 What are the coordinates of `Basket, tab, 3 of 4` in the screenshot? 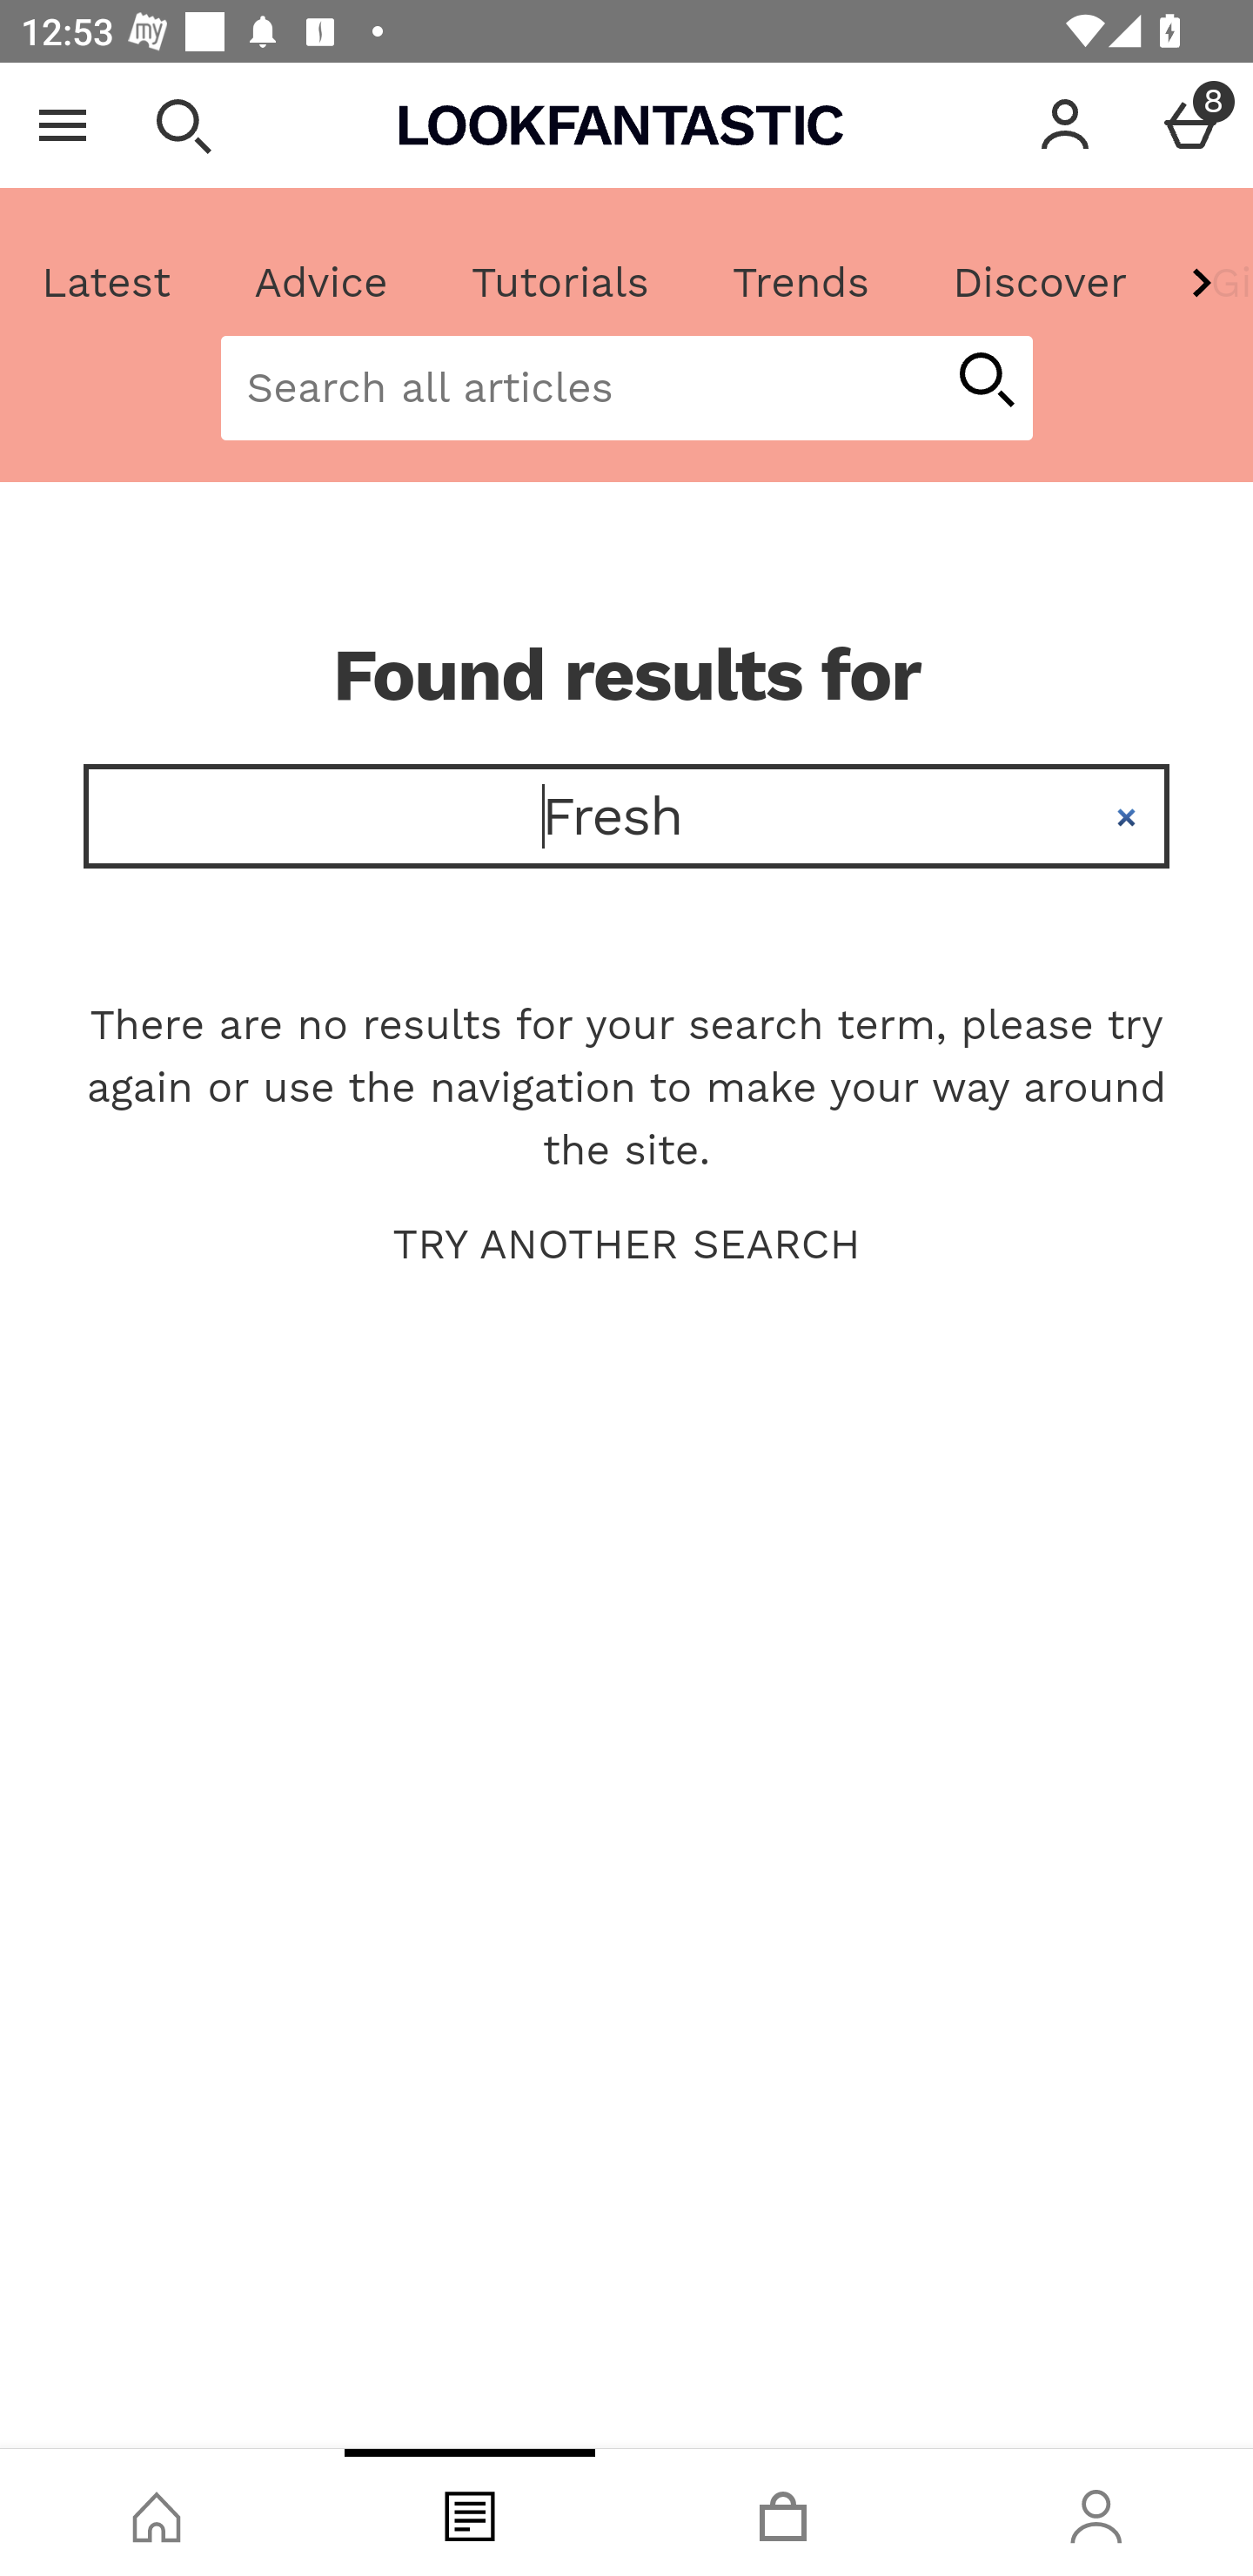 It's located at (783, 2512).